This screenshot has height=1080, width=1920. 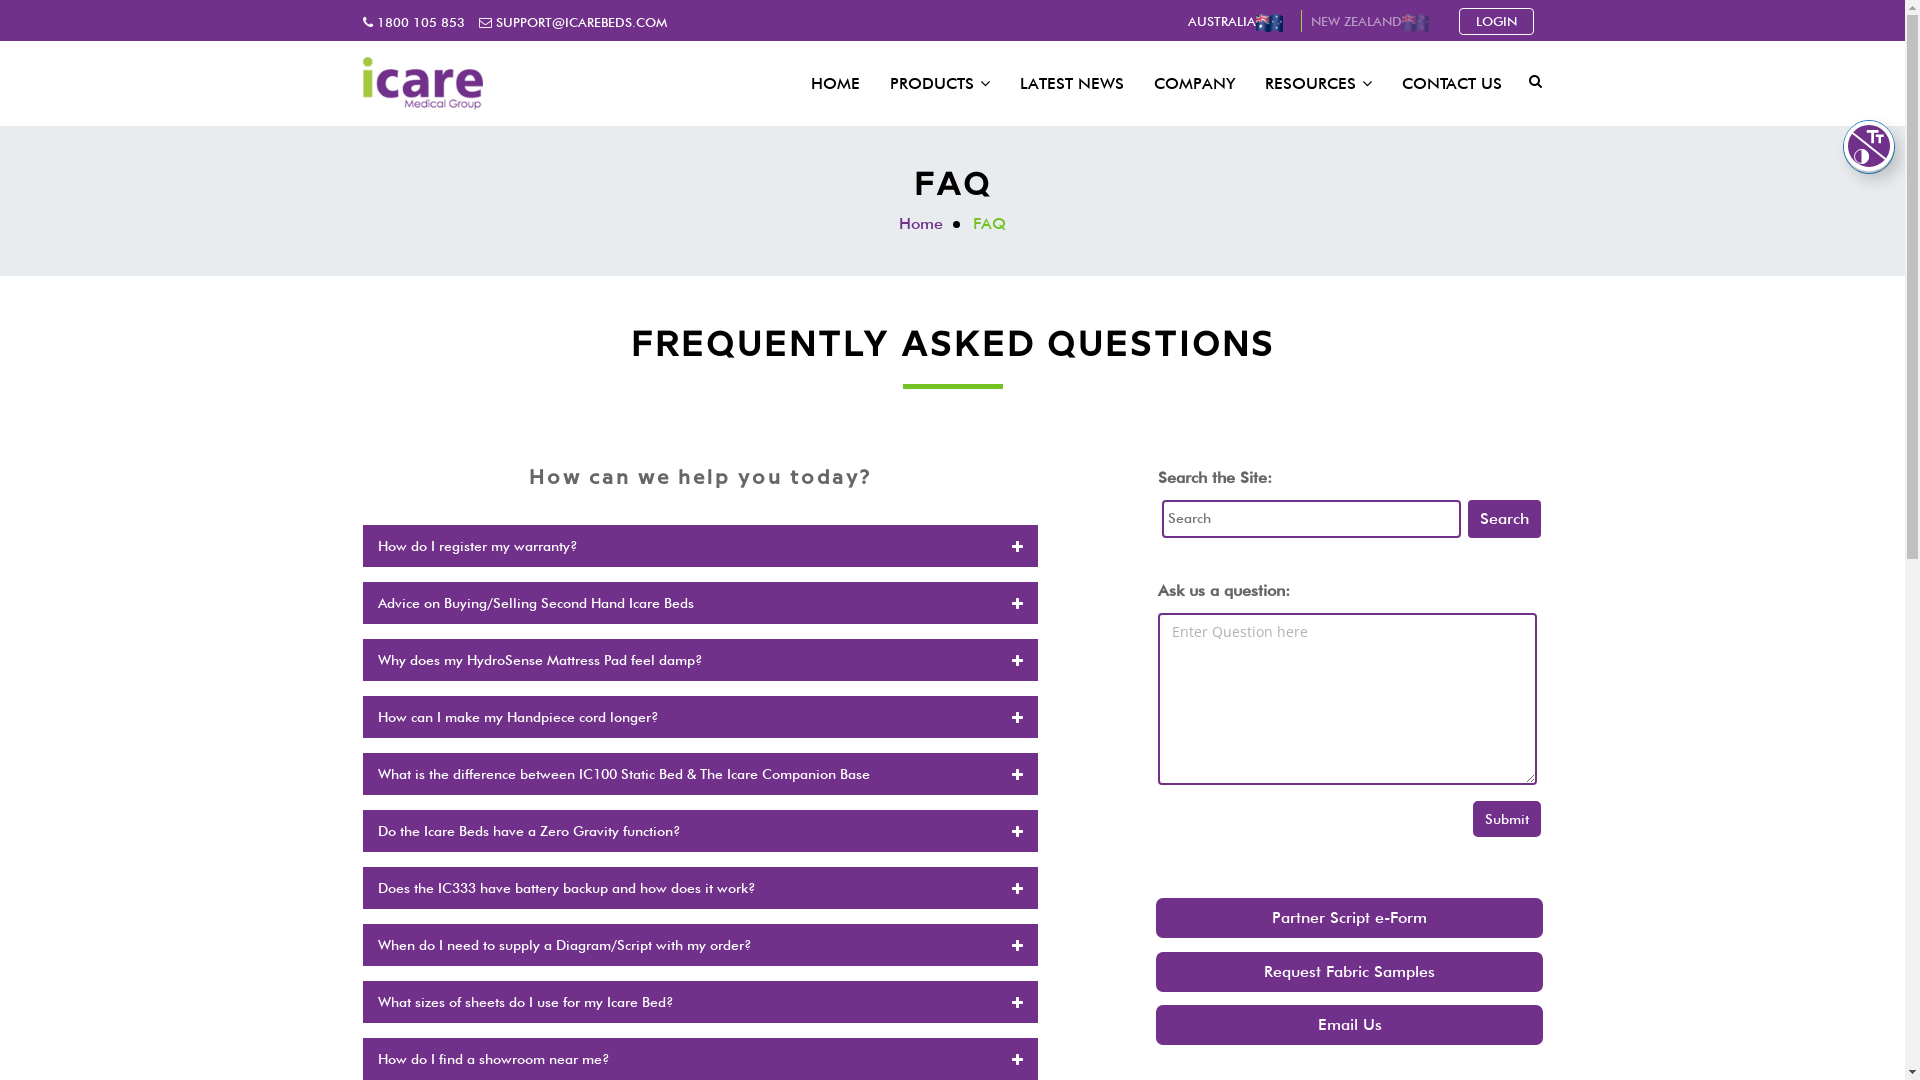 What do you see at coordinates (700, 717) in the screenshot?
I see `How can I make my Handpiece cord longer?` at bounding box center [700, 717].